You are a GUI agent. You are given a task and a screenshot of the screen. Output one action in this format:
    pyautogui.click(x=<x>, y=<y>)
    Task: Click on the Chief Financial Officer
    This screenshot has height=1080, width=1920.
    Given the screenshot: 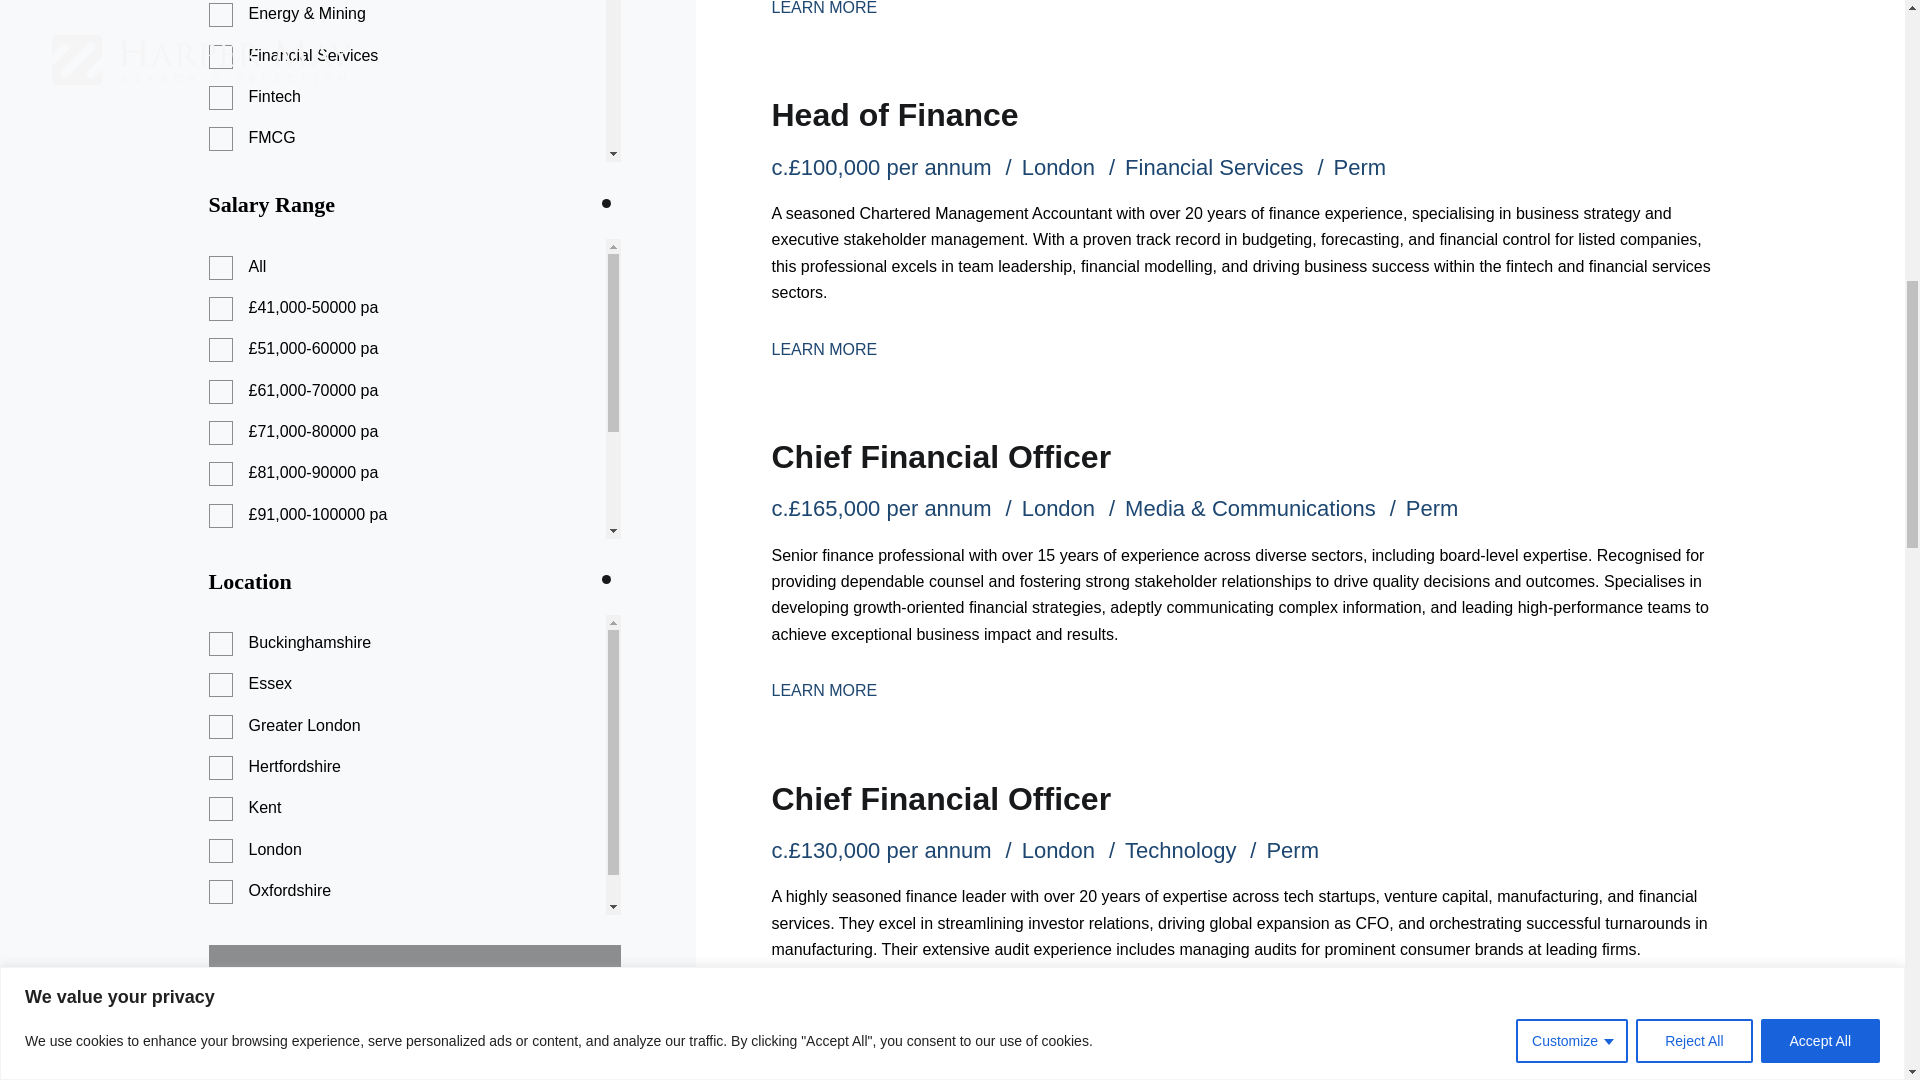 What is the action you would take?
    pyautogui.click(x=941, y=456)
    